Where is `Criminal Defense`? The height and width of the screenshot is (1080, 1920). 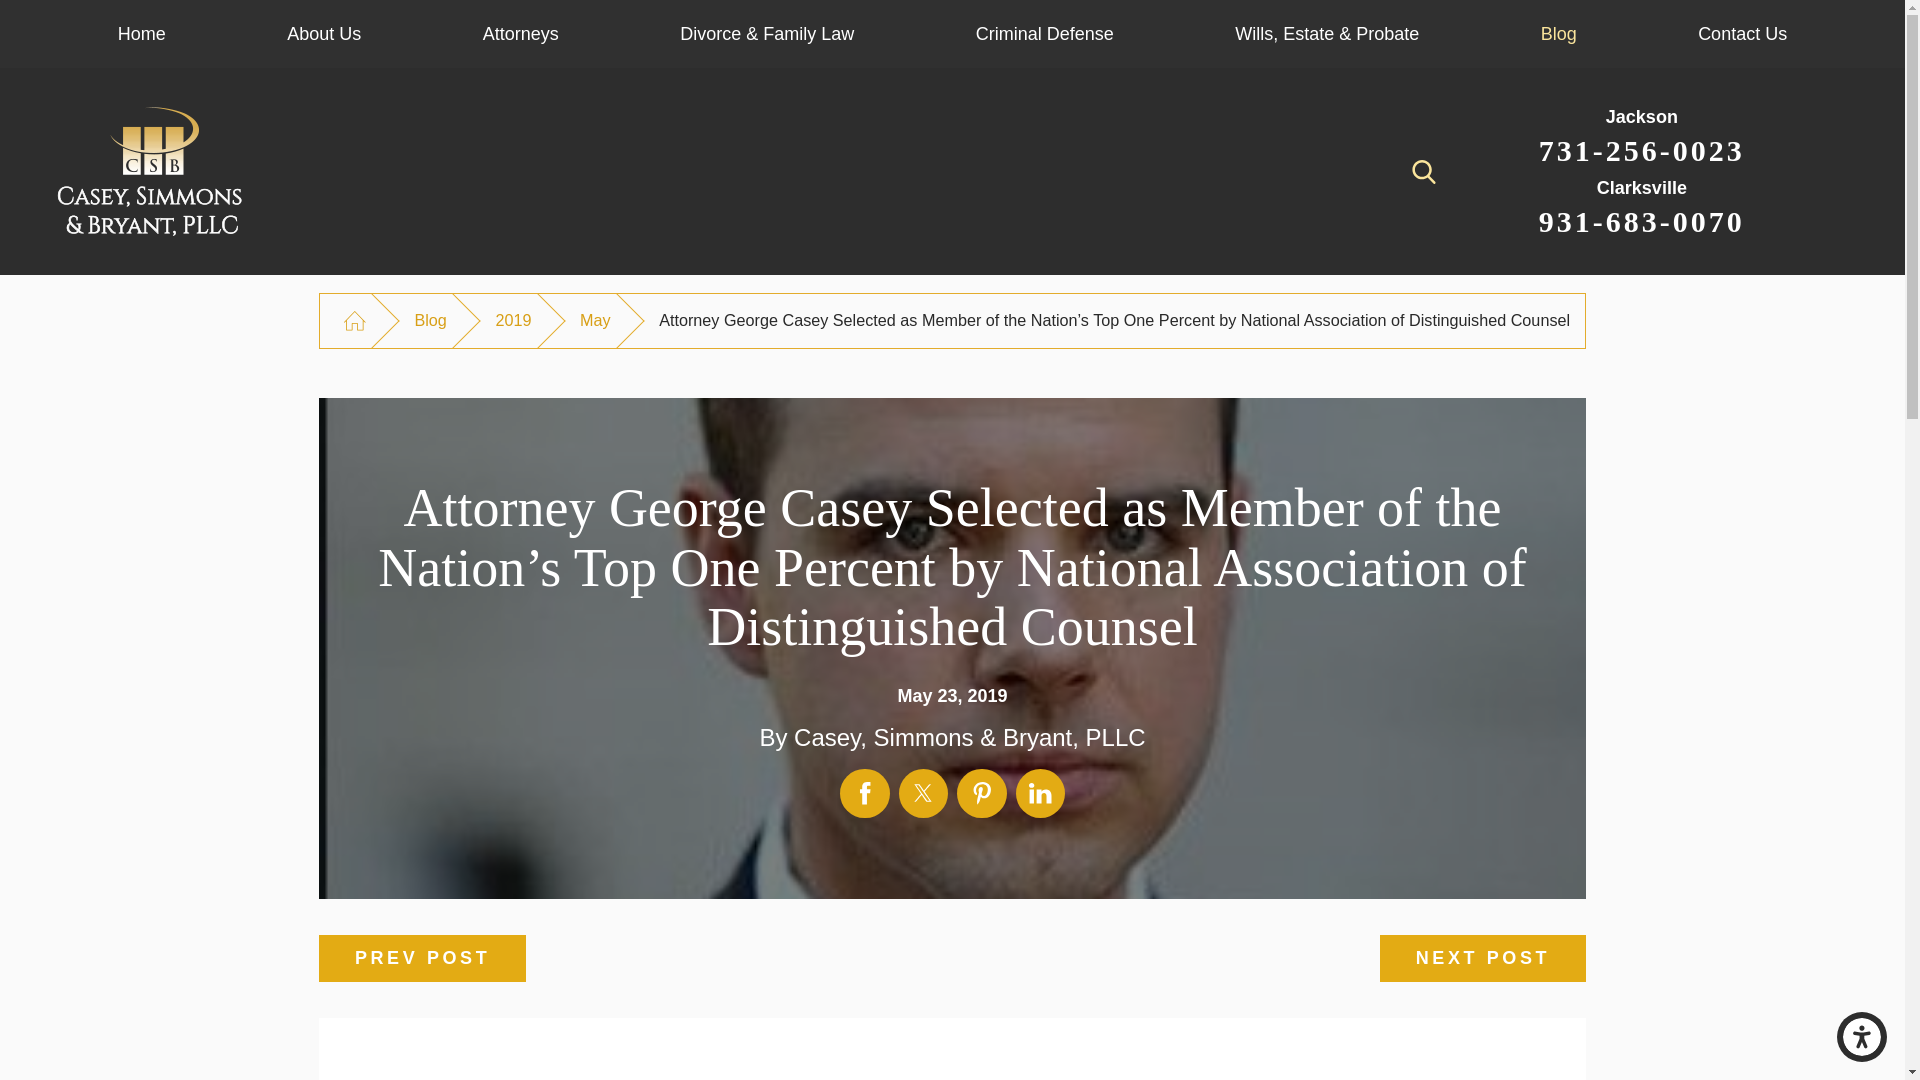 Criminal Defense is located at coordinates (1044, 34).